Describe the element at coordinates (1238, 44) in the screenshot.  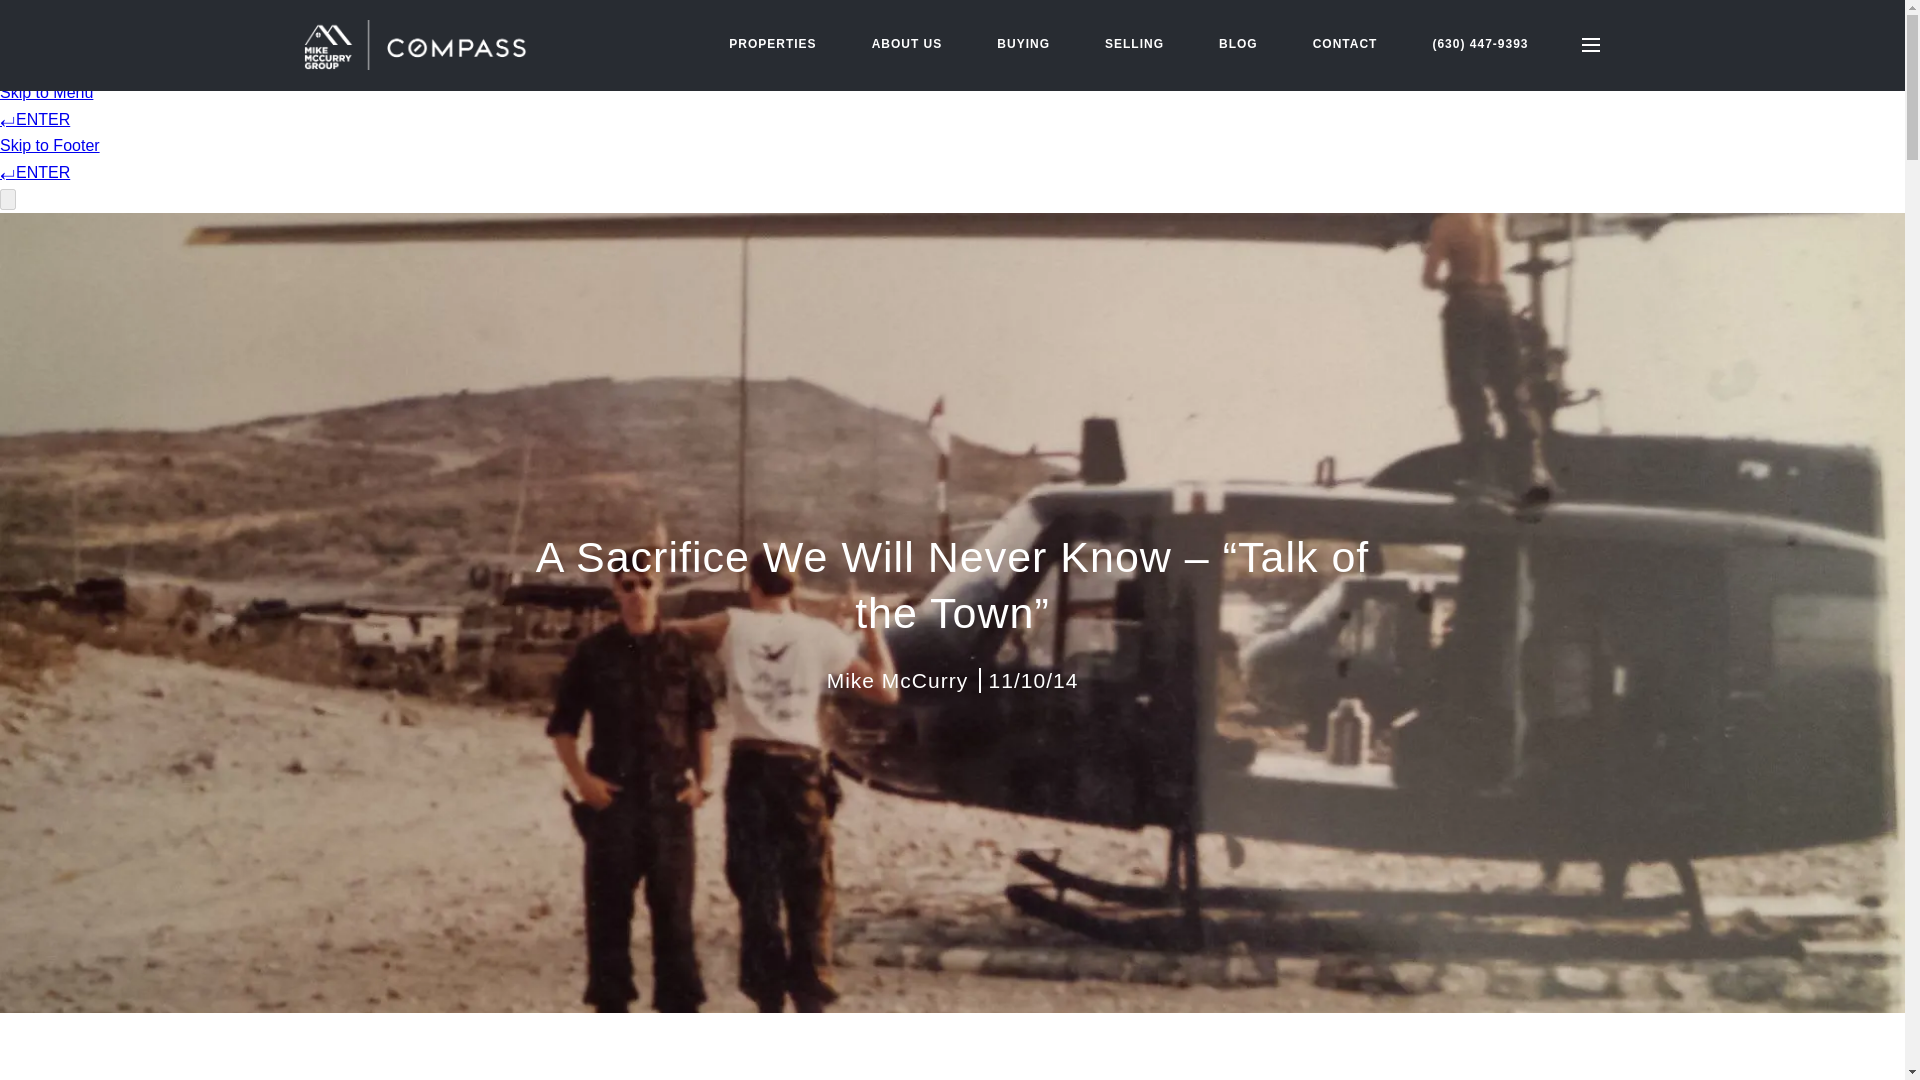
I see `BLOG` at that location.